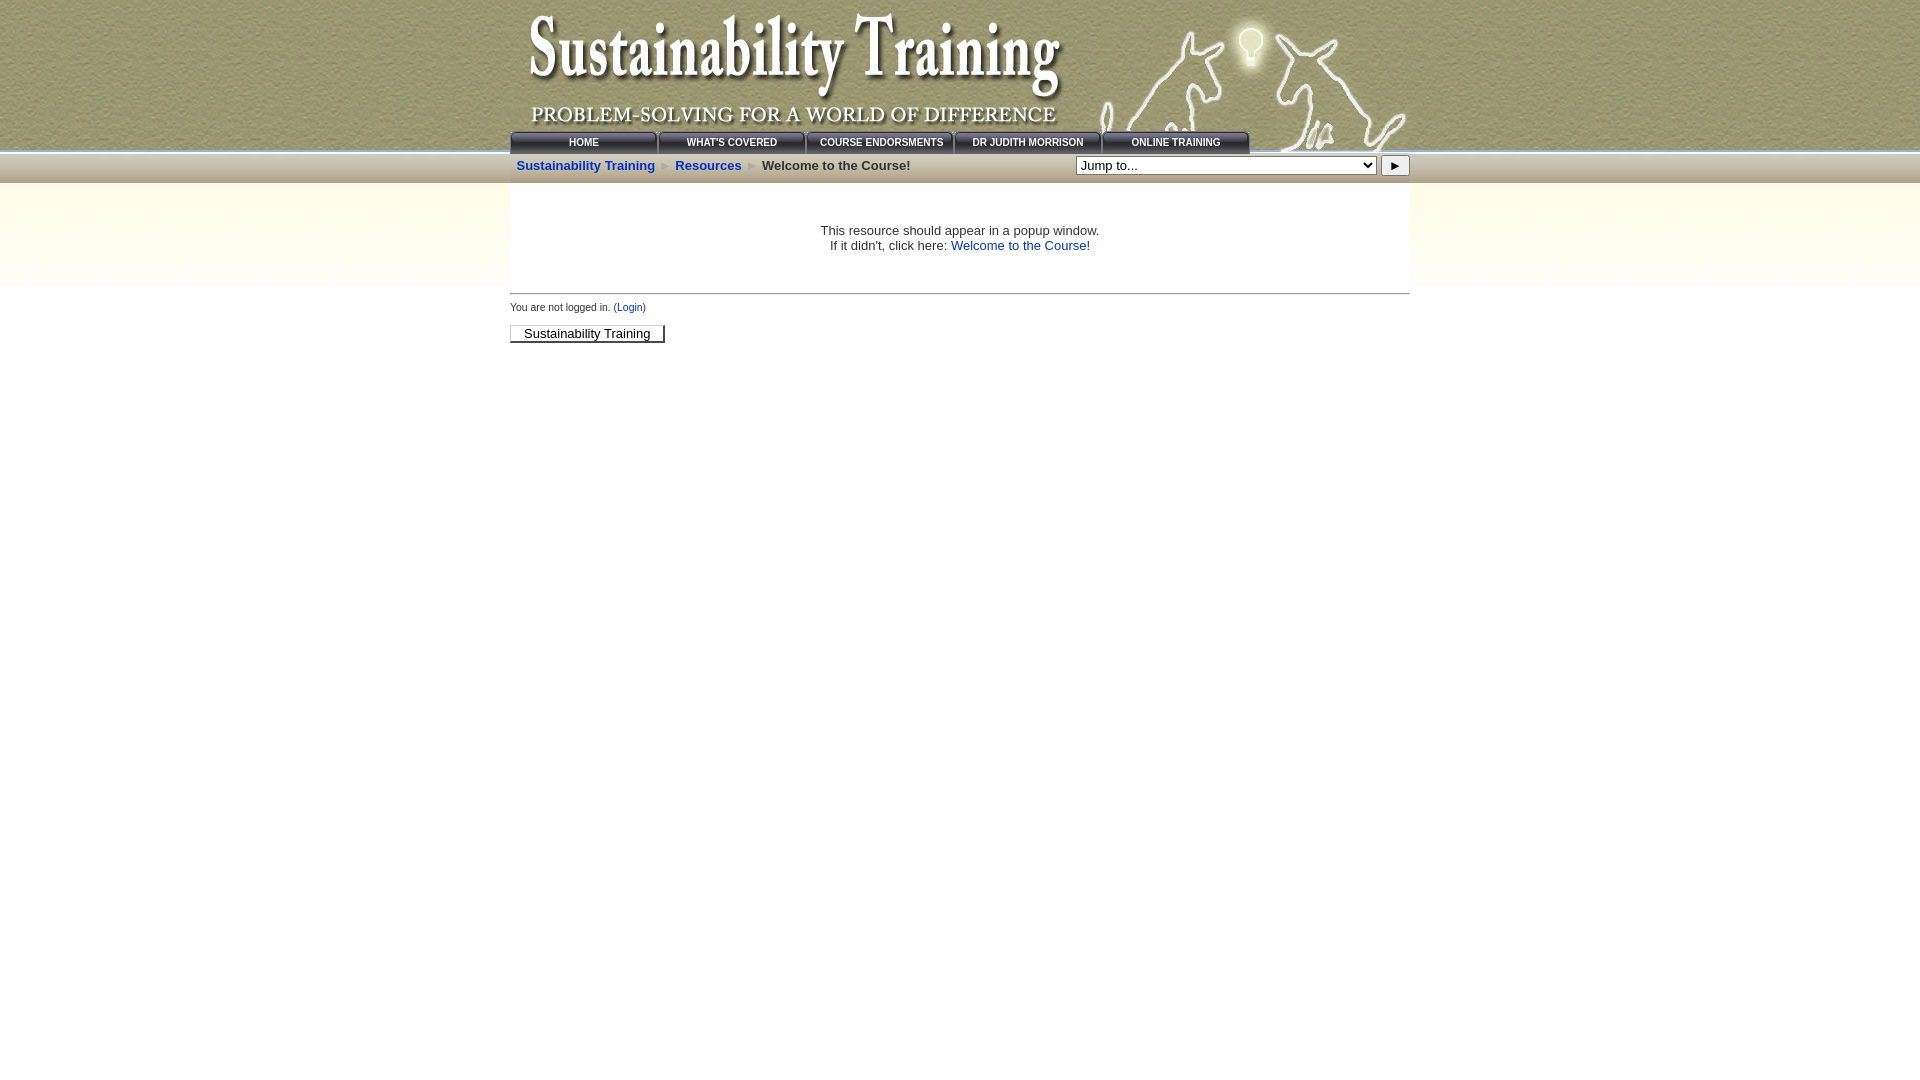 The height and width of the screenshot is (1080, 1920). What do you see at coordinates (586, 166) in the screenshot?
I see `Sustainability Training` at bounding box center [586, 166].